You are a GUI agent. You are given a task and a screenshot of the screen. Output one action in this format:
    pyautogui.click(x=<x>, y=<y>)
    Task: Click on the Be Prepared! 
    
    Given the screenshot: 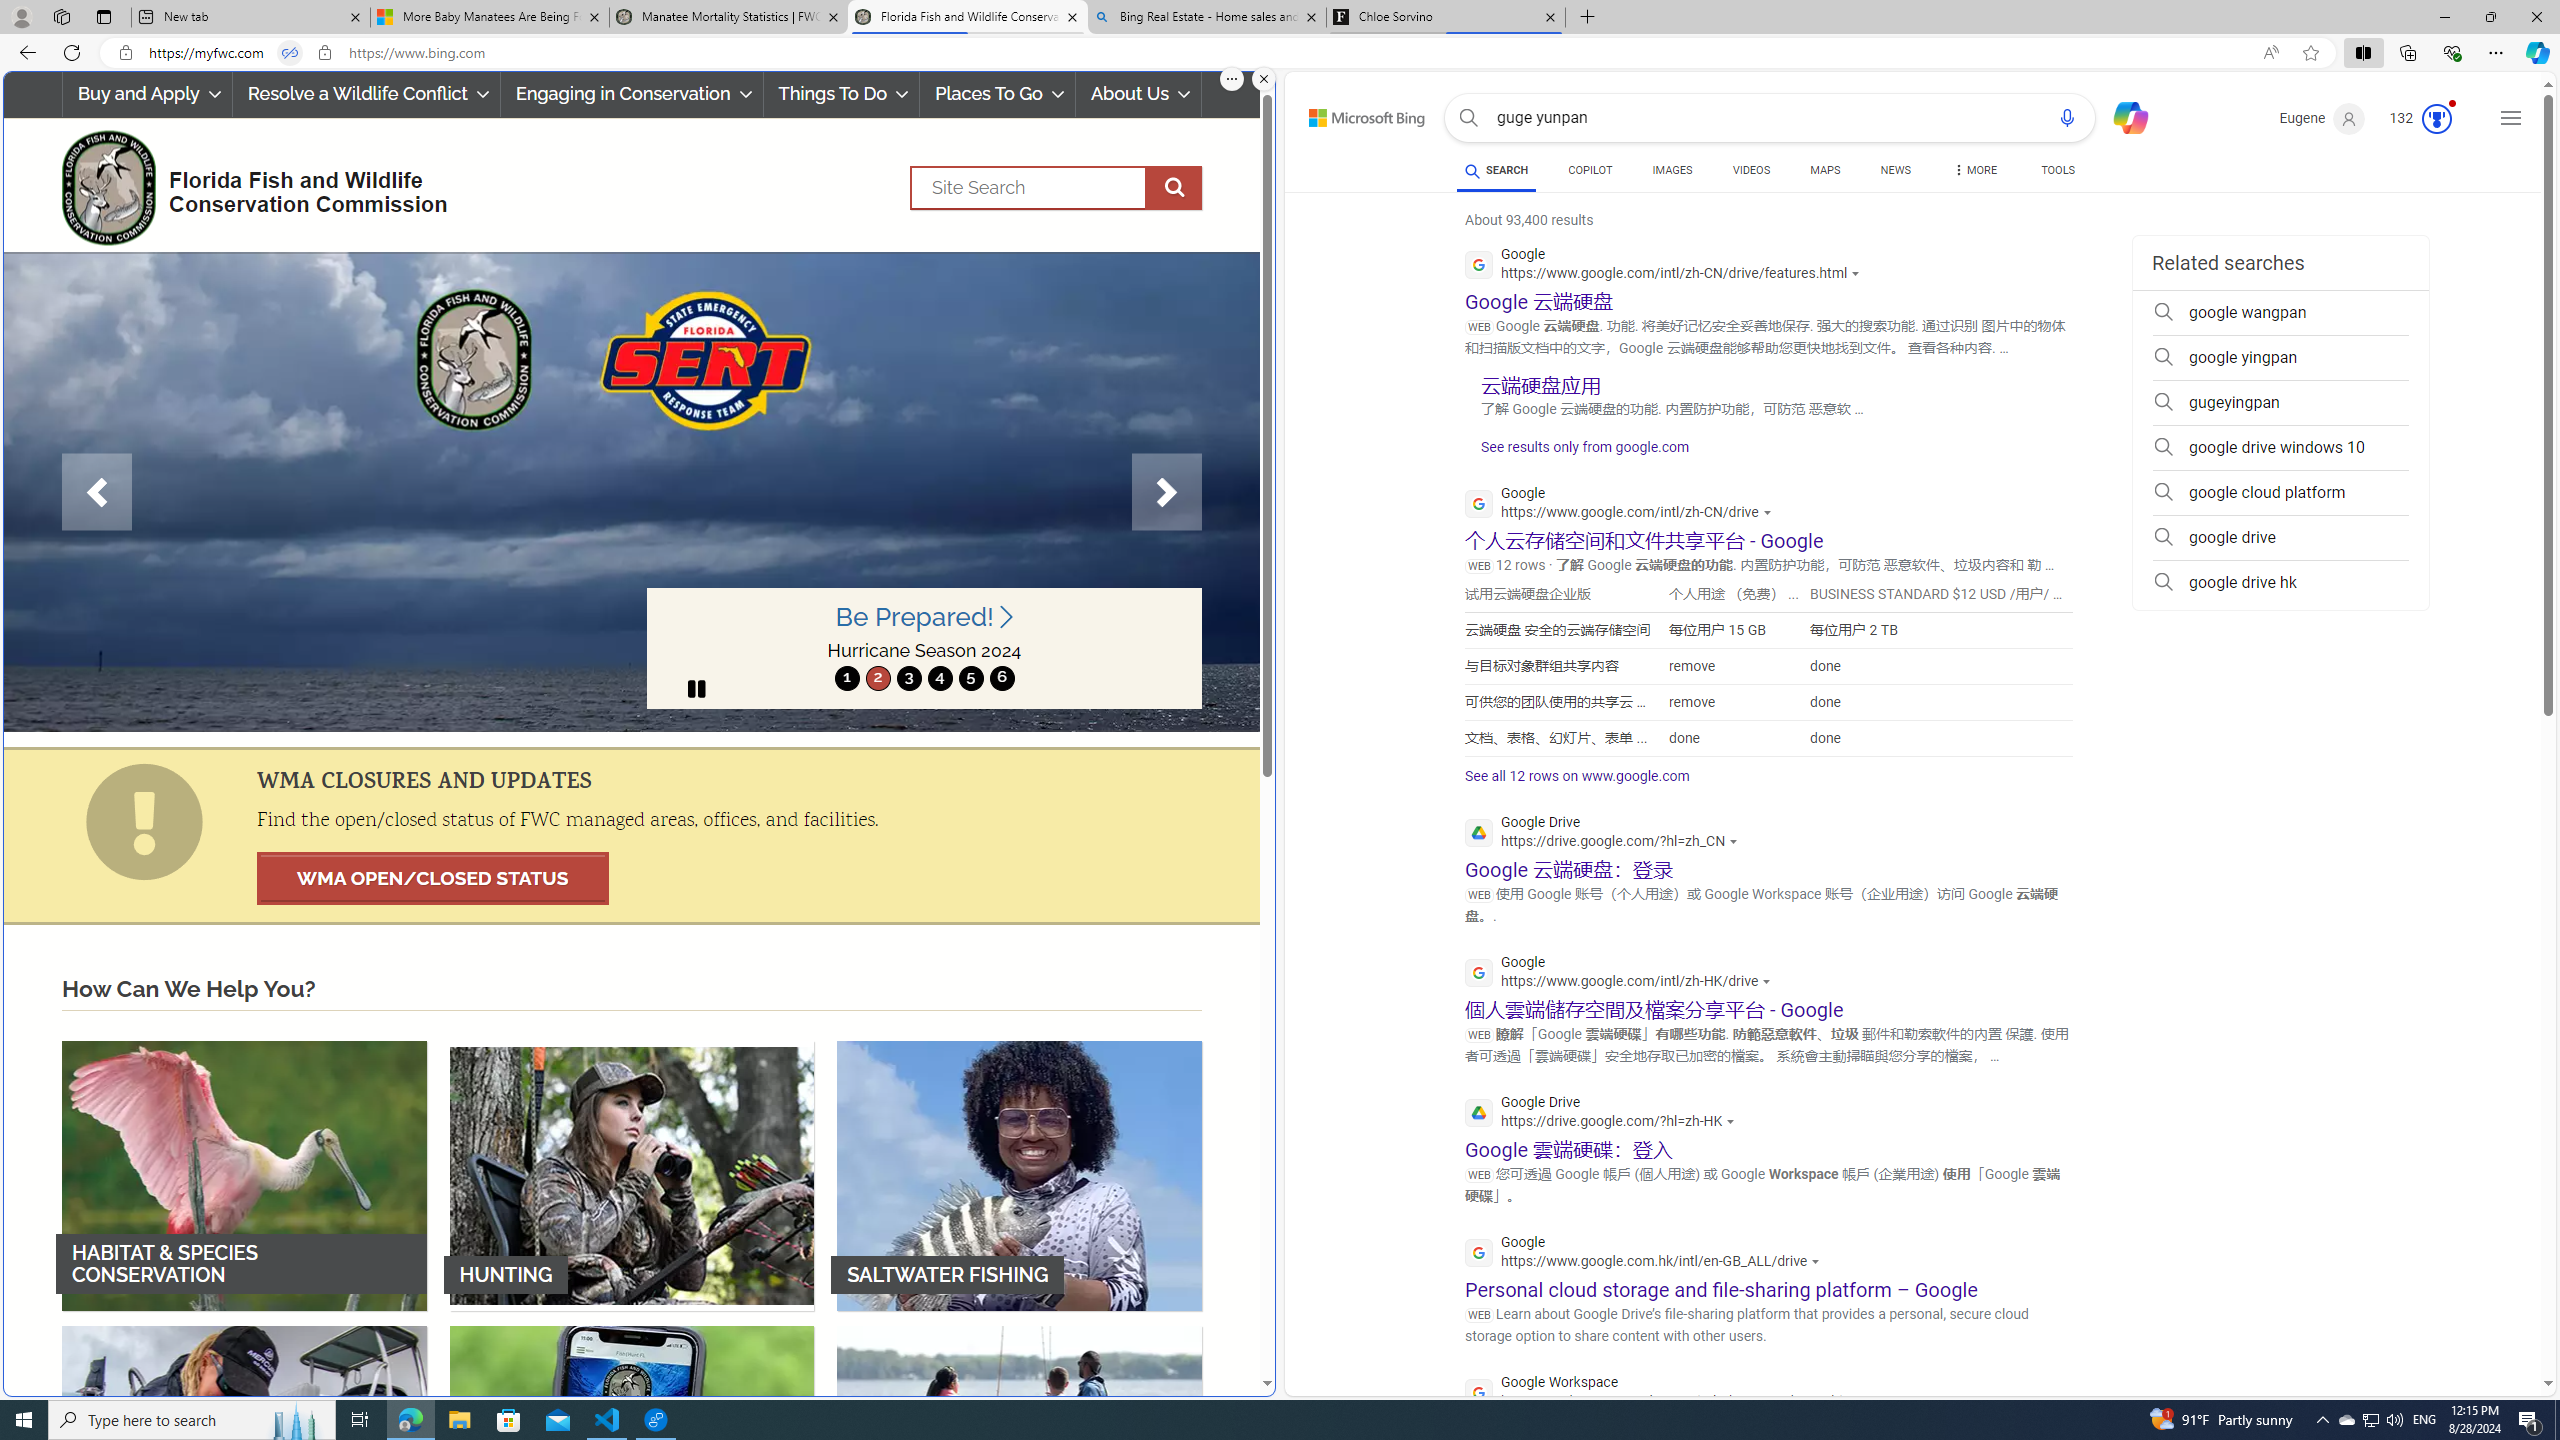 What is the action you would take?
    pyautogui.click(x=924, y=617)
    